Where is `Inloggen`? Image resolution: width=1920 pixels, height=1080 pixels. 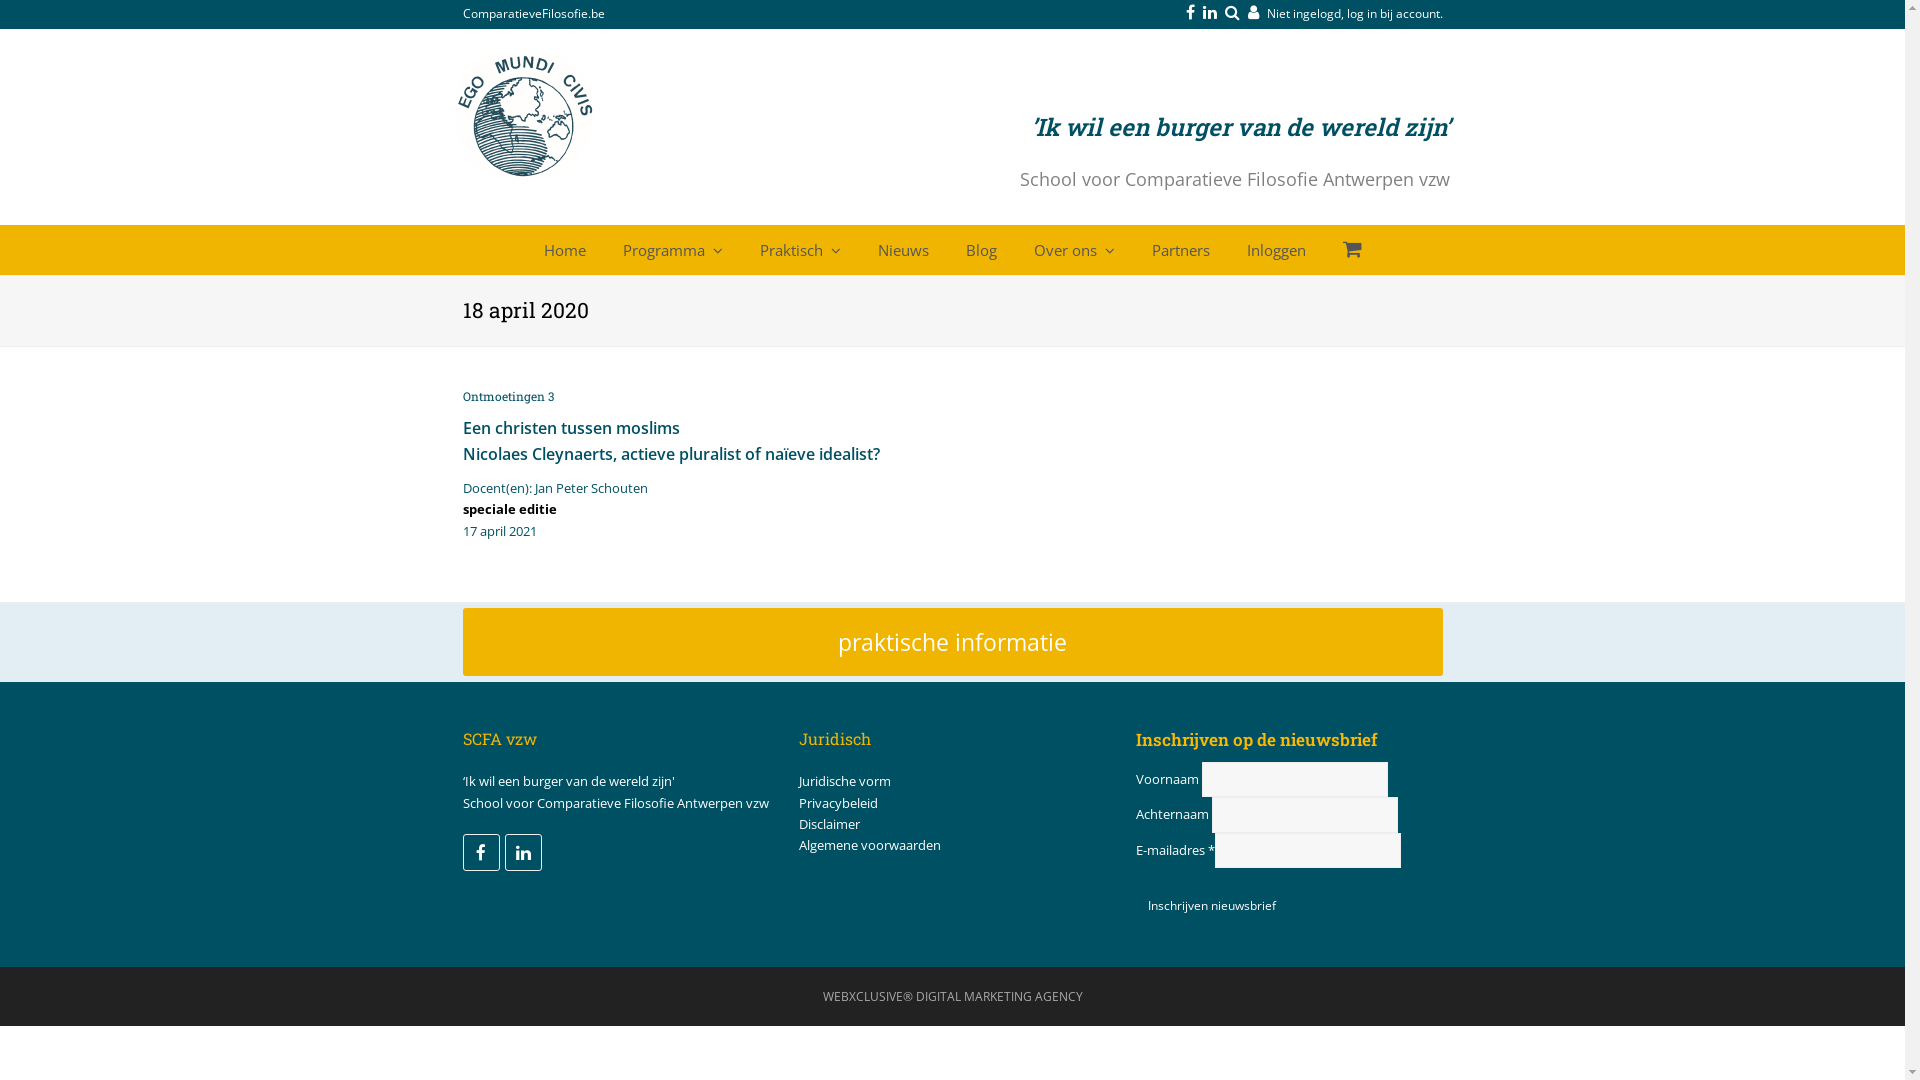 Inloggen is located at coordinates (1276, 250).